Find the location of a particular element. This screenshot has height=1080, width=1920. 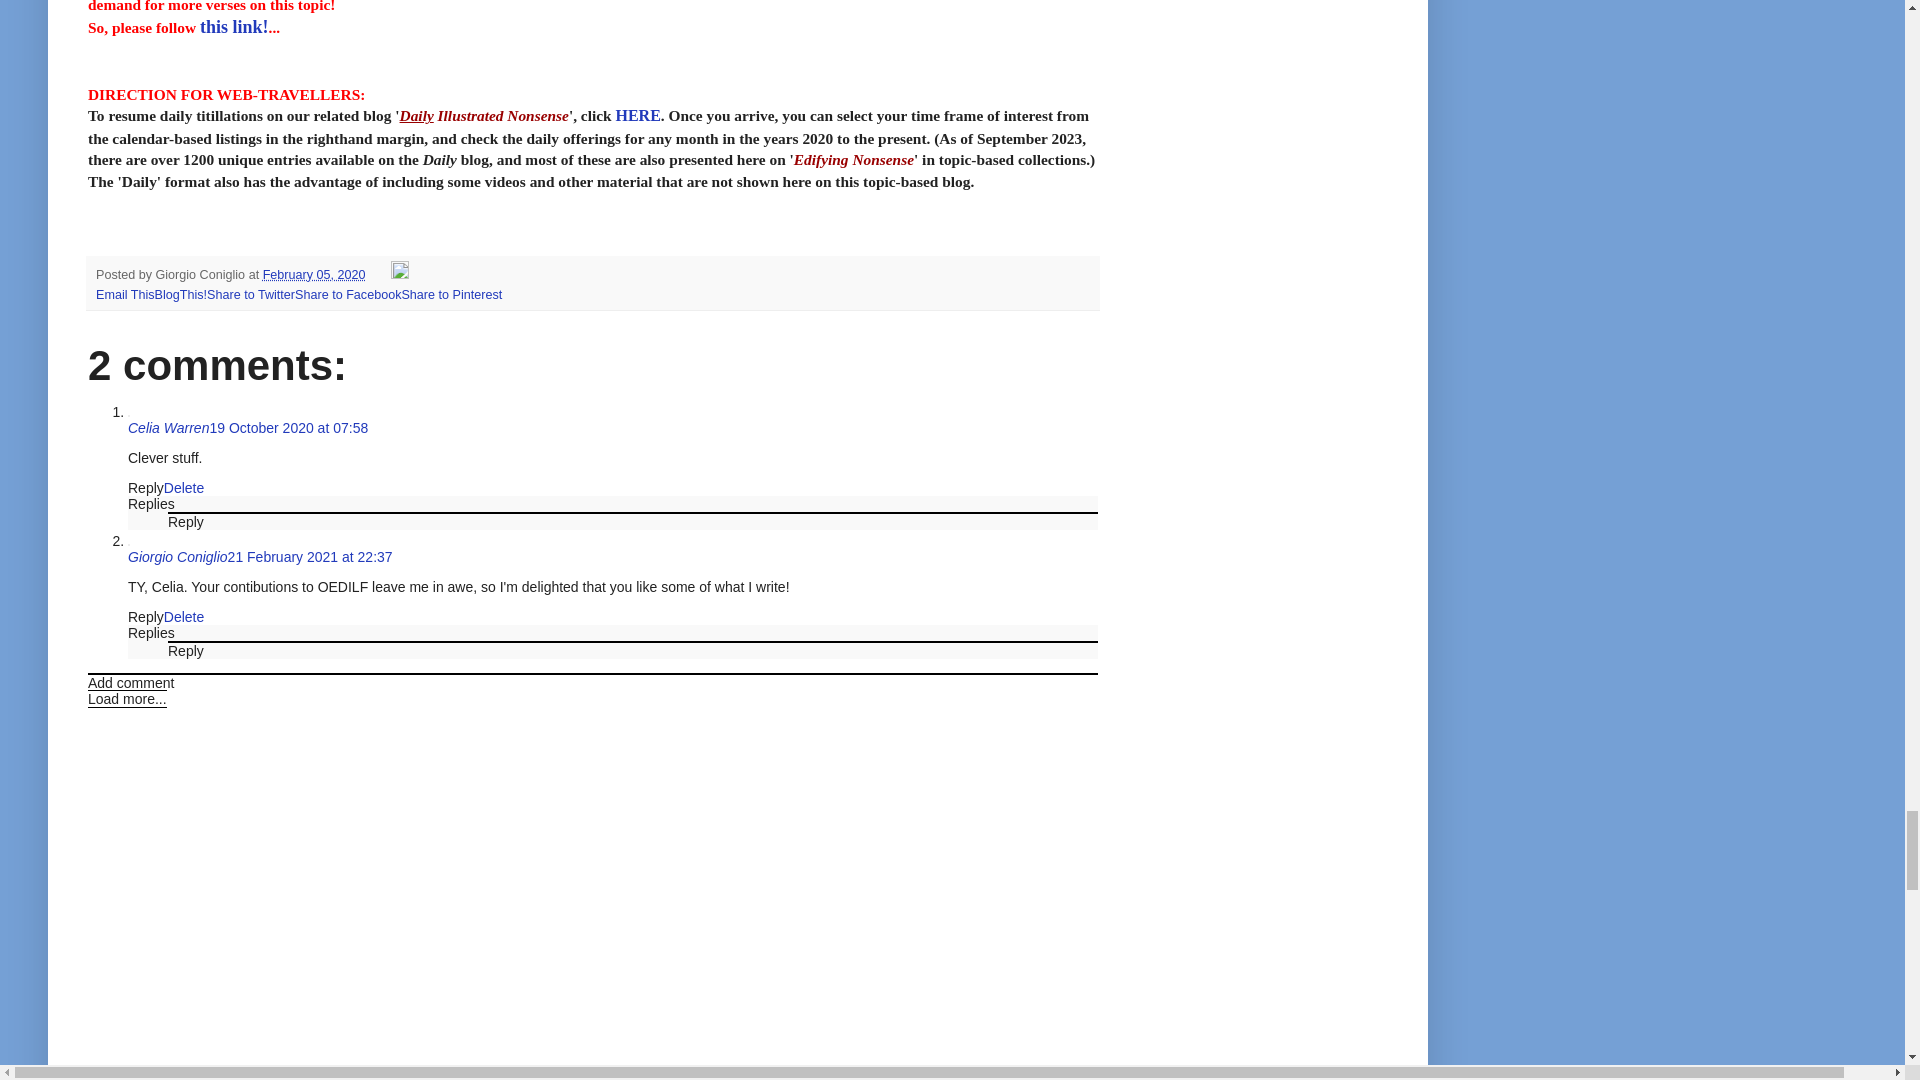

Email This is located at coordinates (126, 295).